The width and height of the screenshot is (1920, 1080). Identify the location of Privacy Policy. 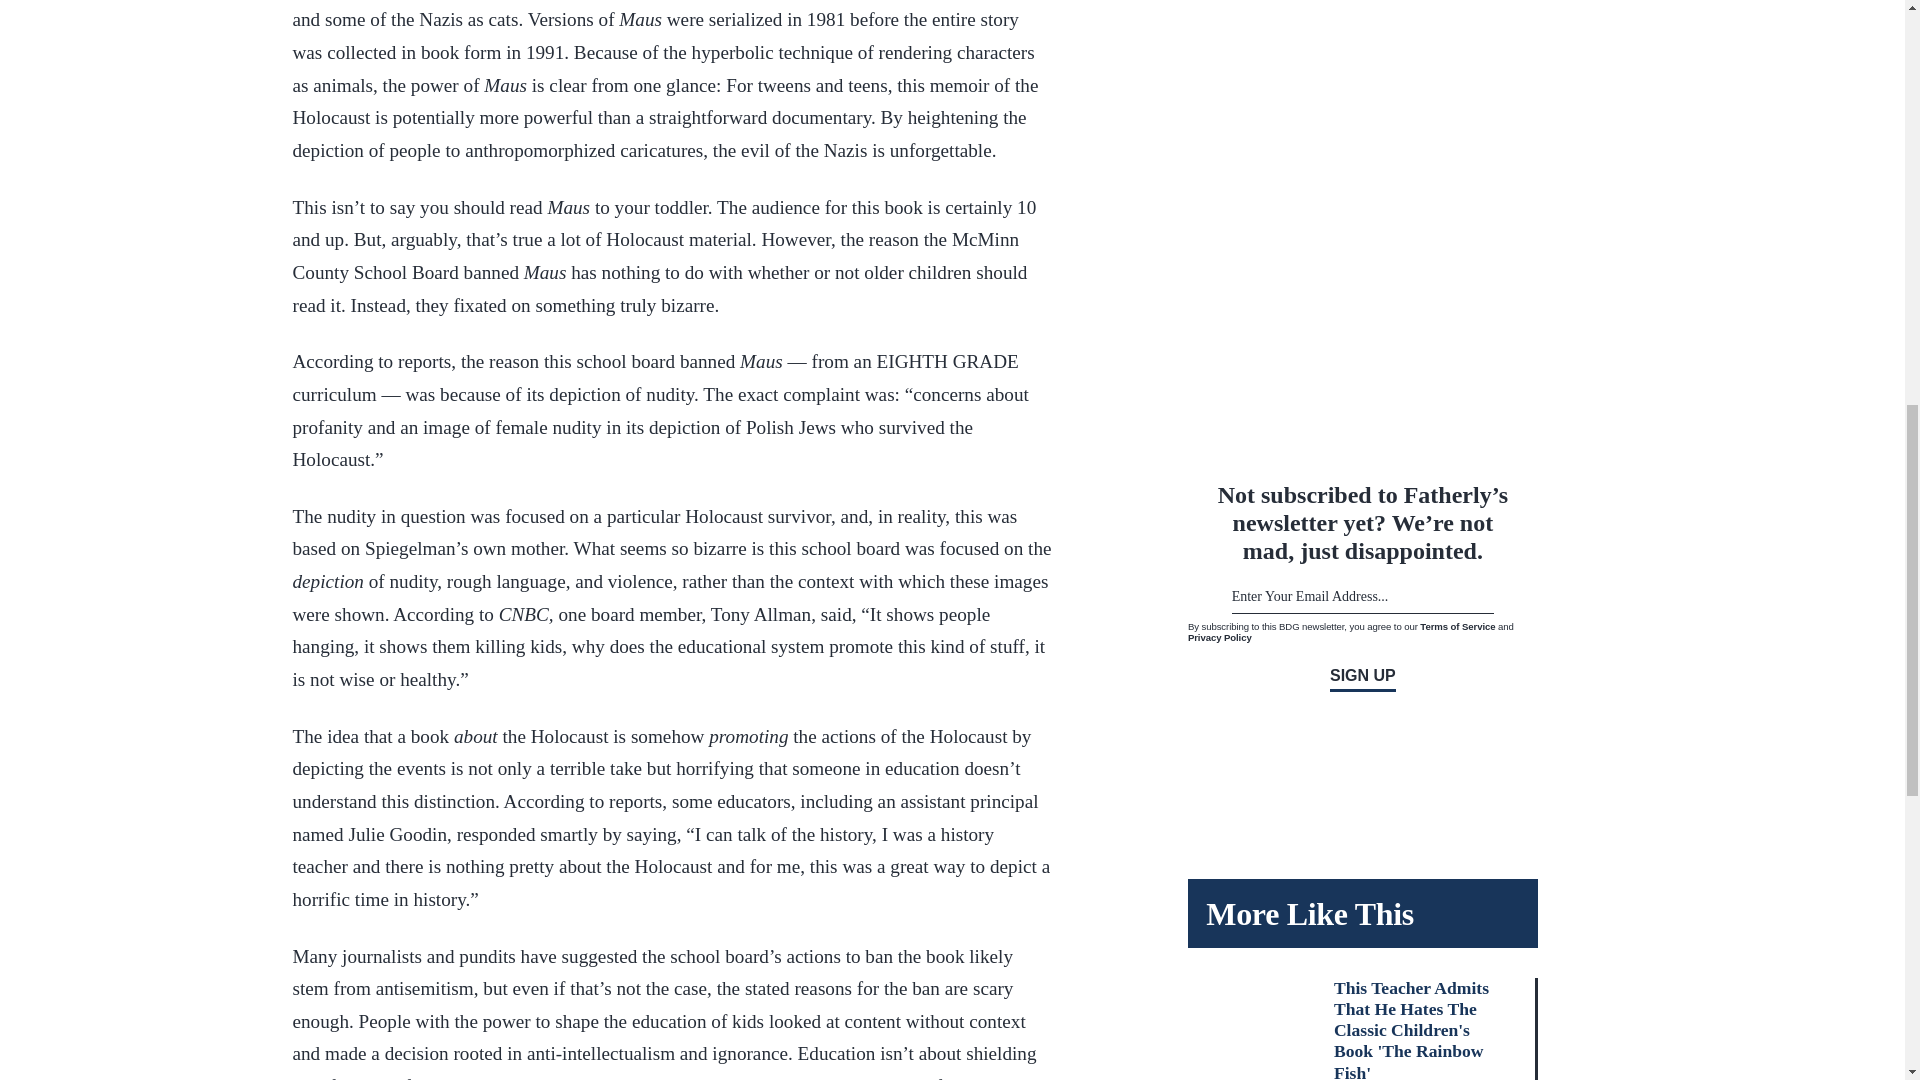
(1220, 636).